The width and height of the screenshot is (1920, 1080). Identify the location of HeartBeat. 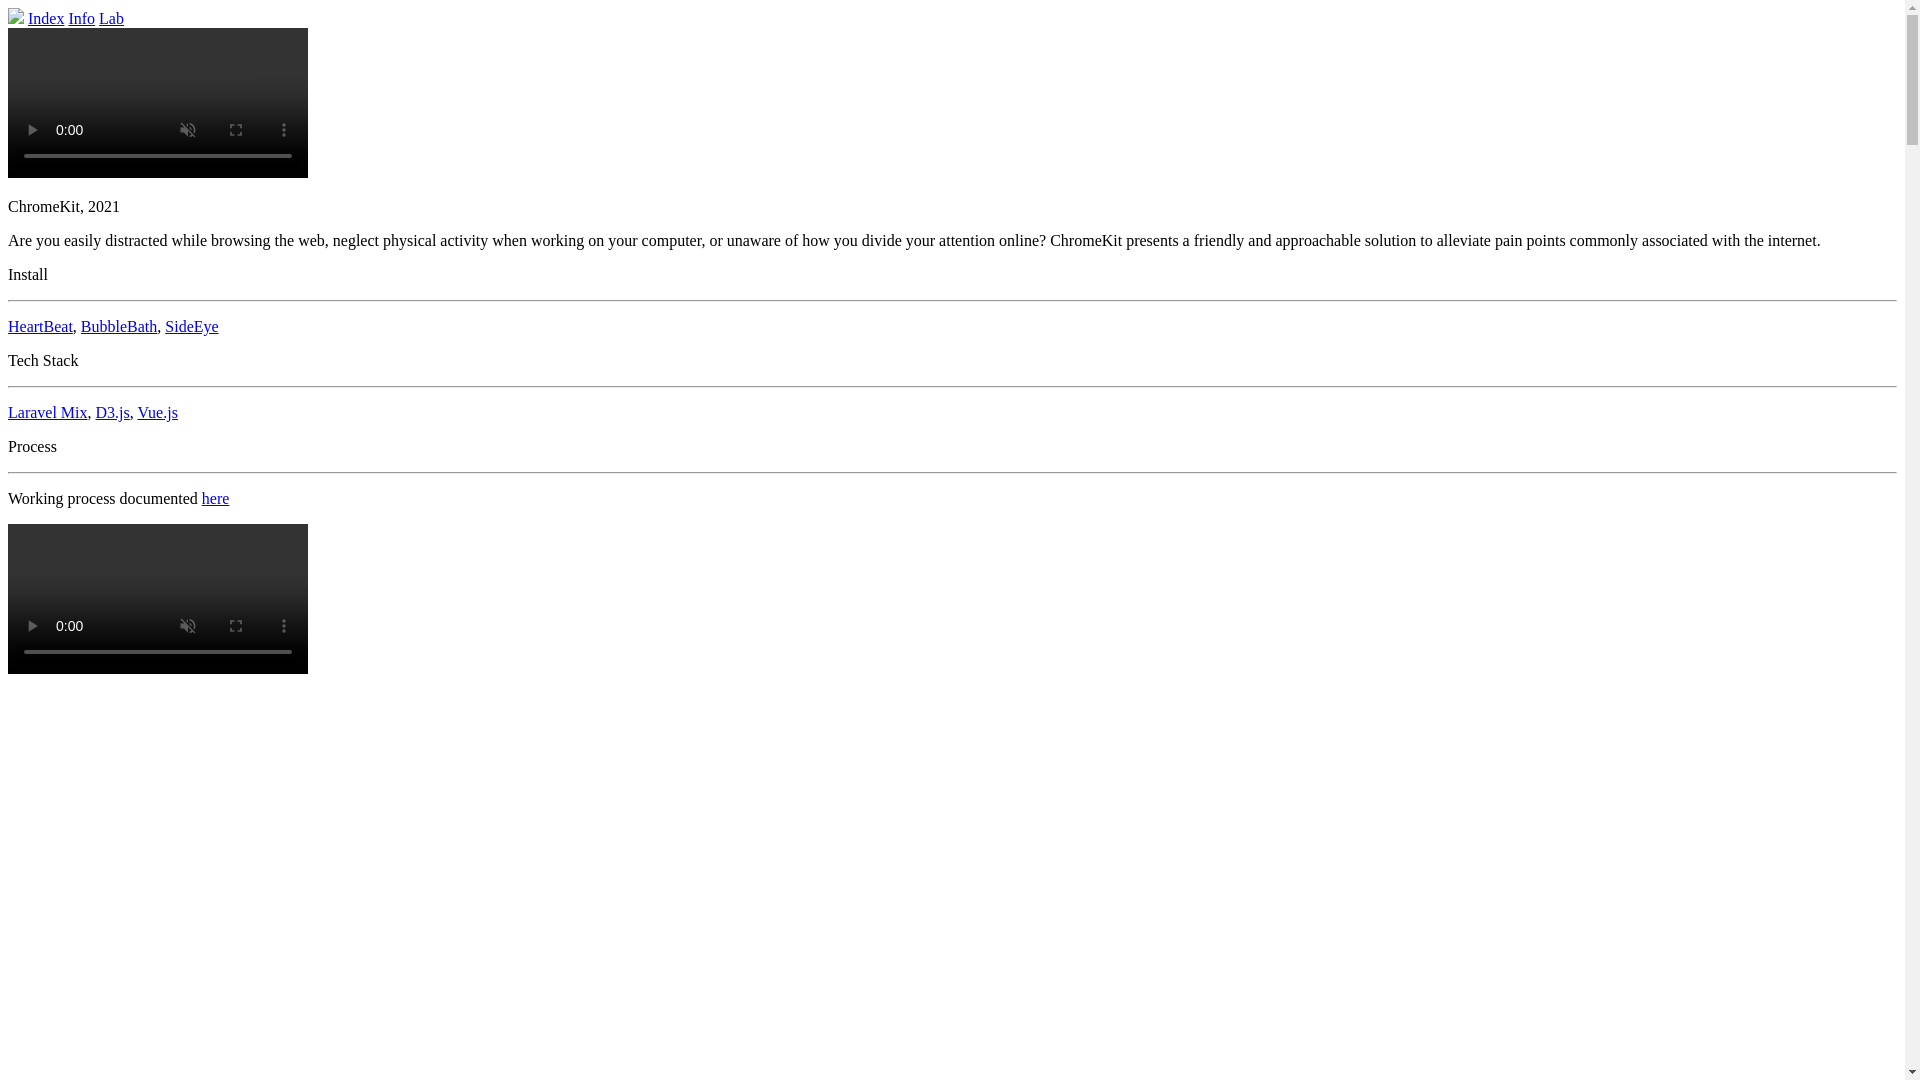
(40, 326).